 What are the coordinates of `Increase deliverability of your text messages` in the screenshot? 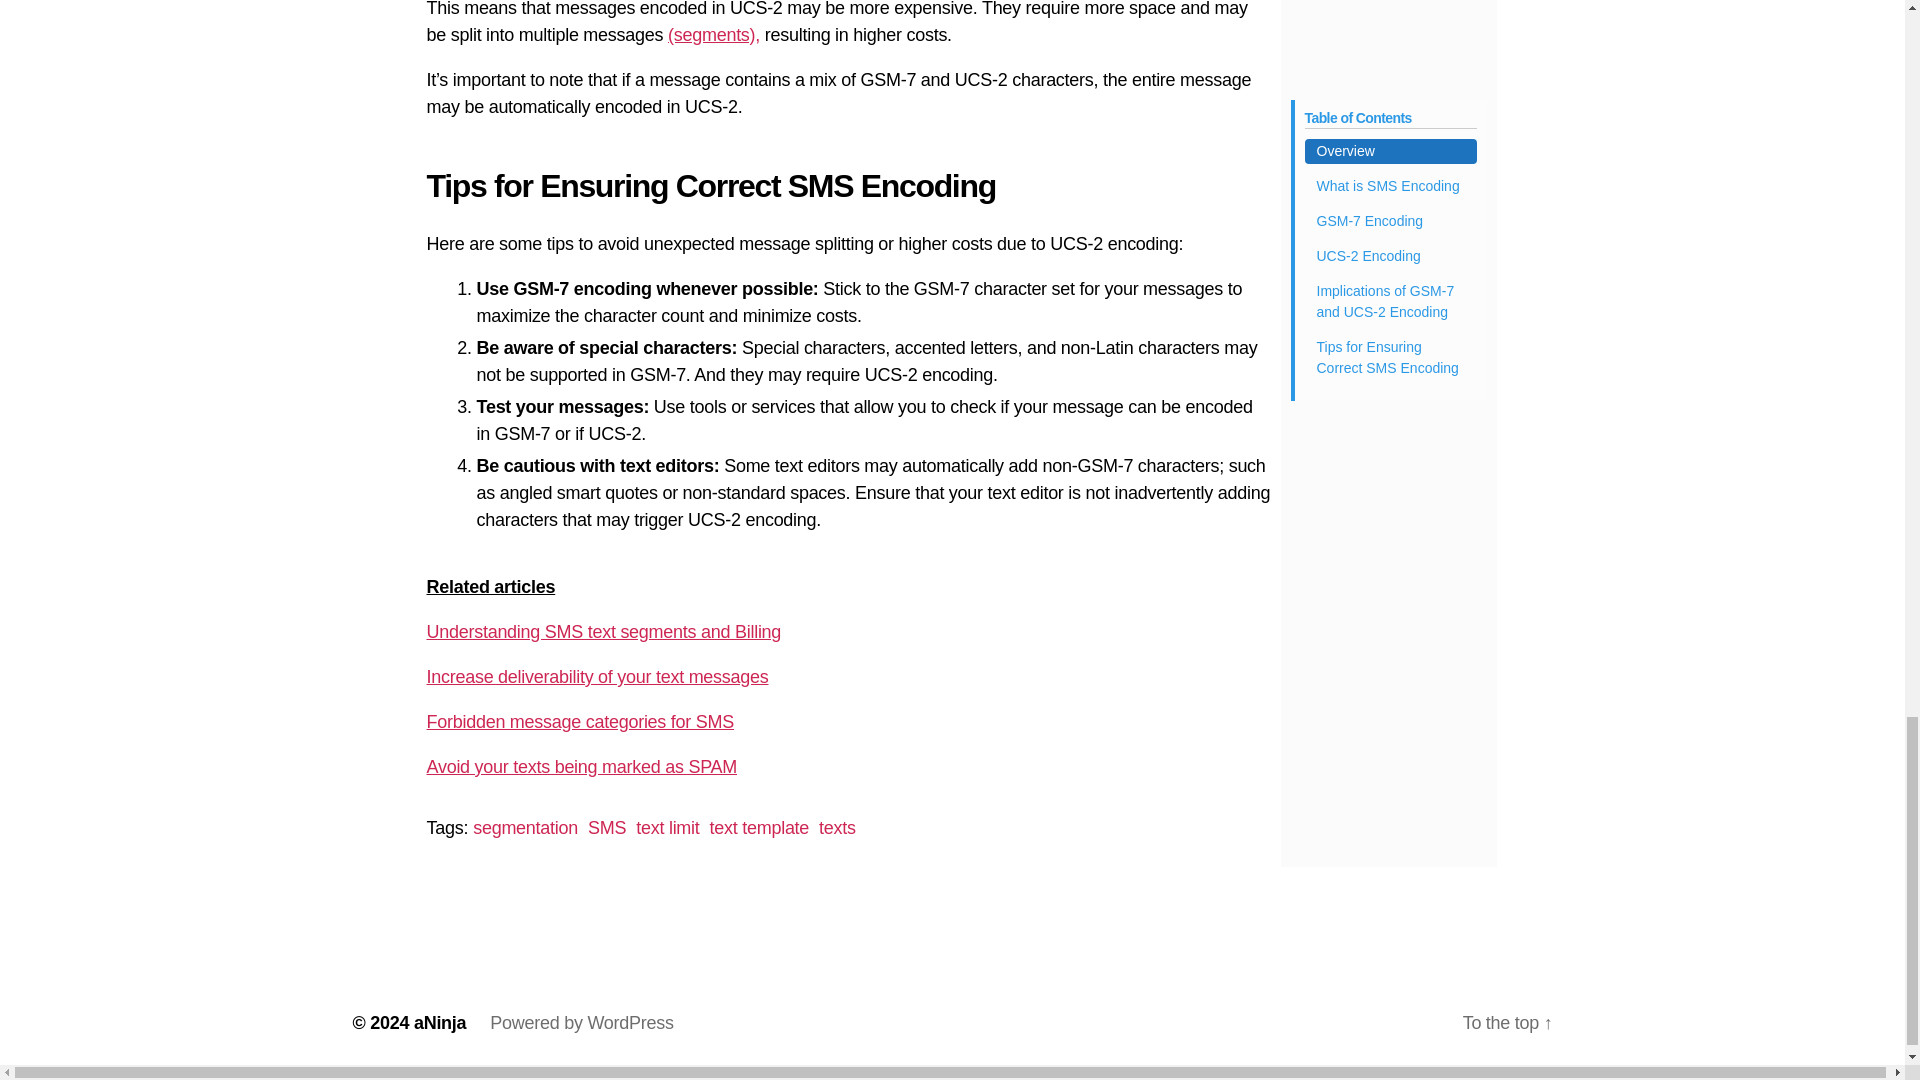 It's located at (597, 676).